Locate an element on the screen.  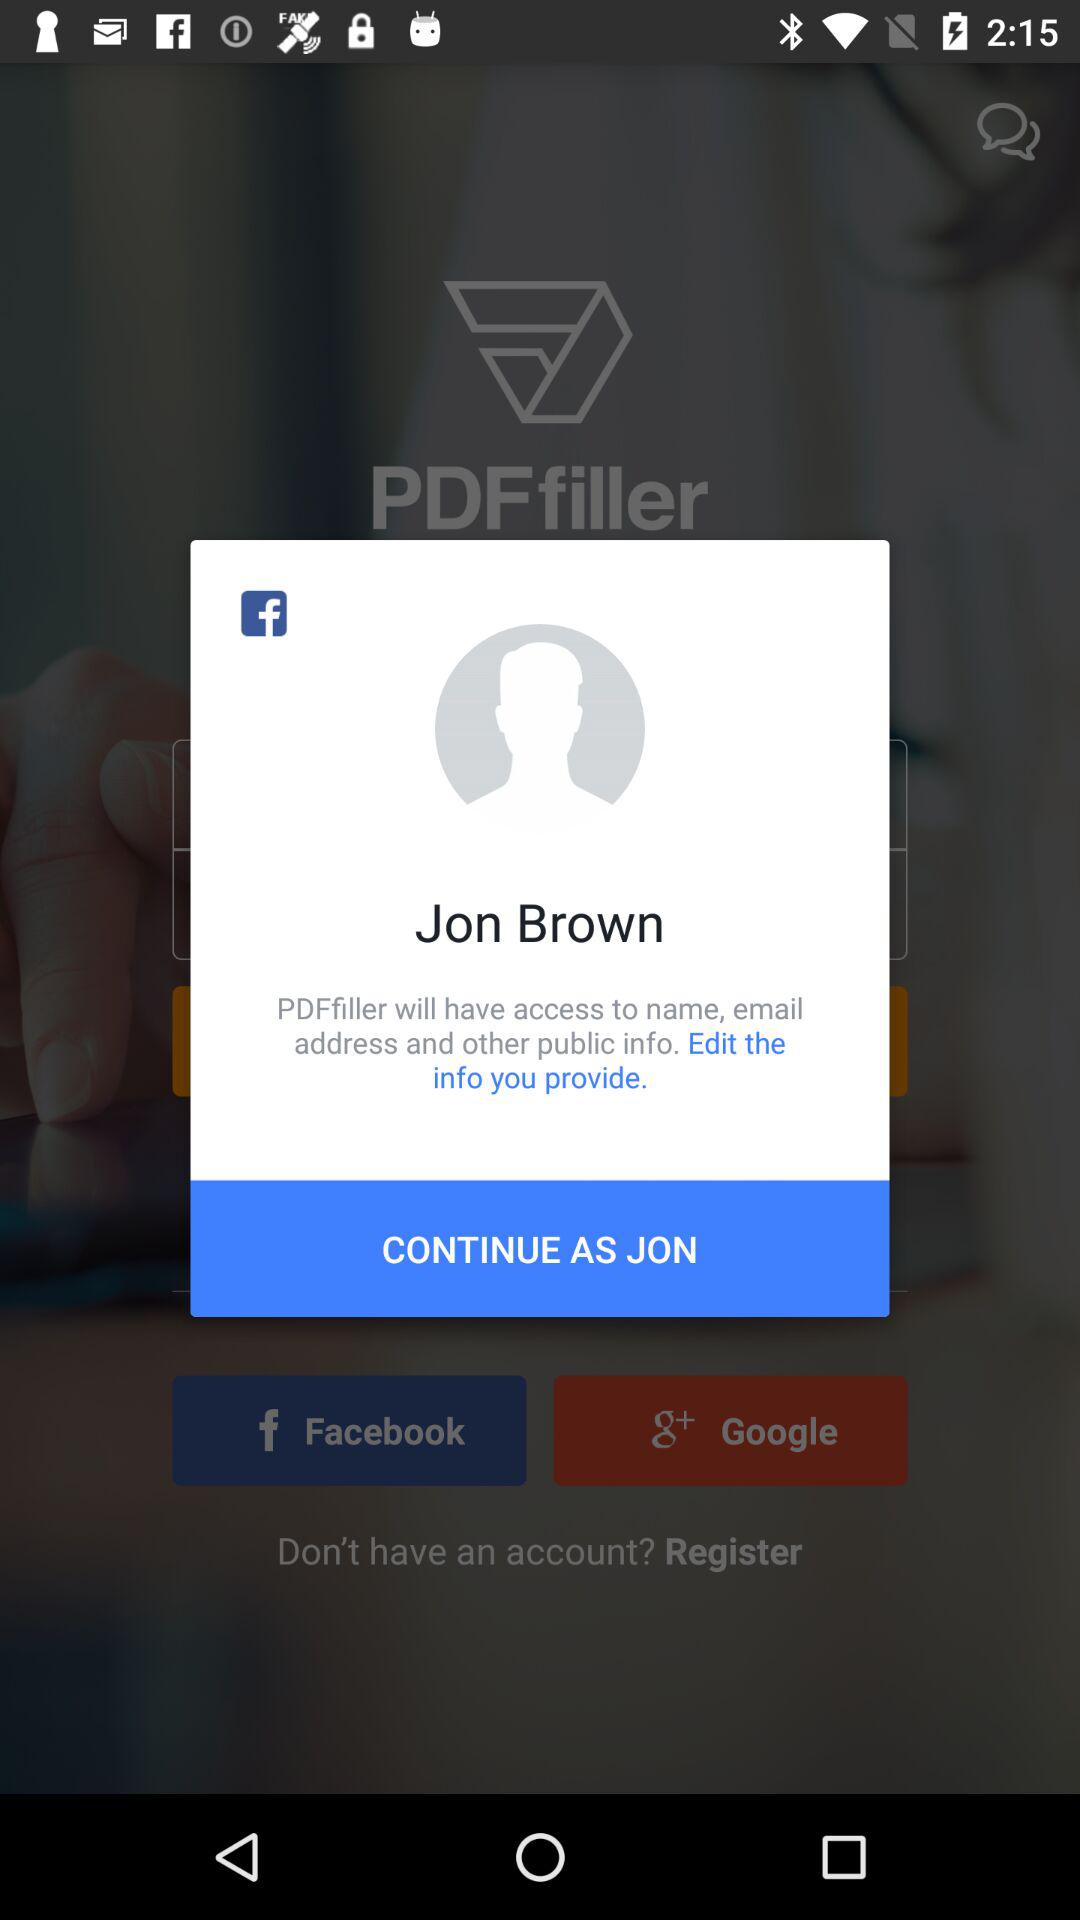
select the pdffiller will have is located at coordinates (540, 1042).